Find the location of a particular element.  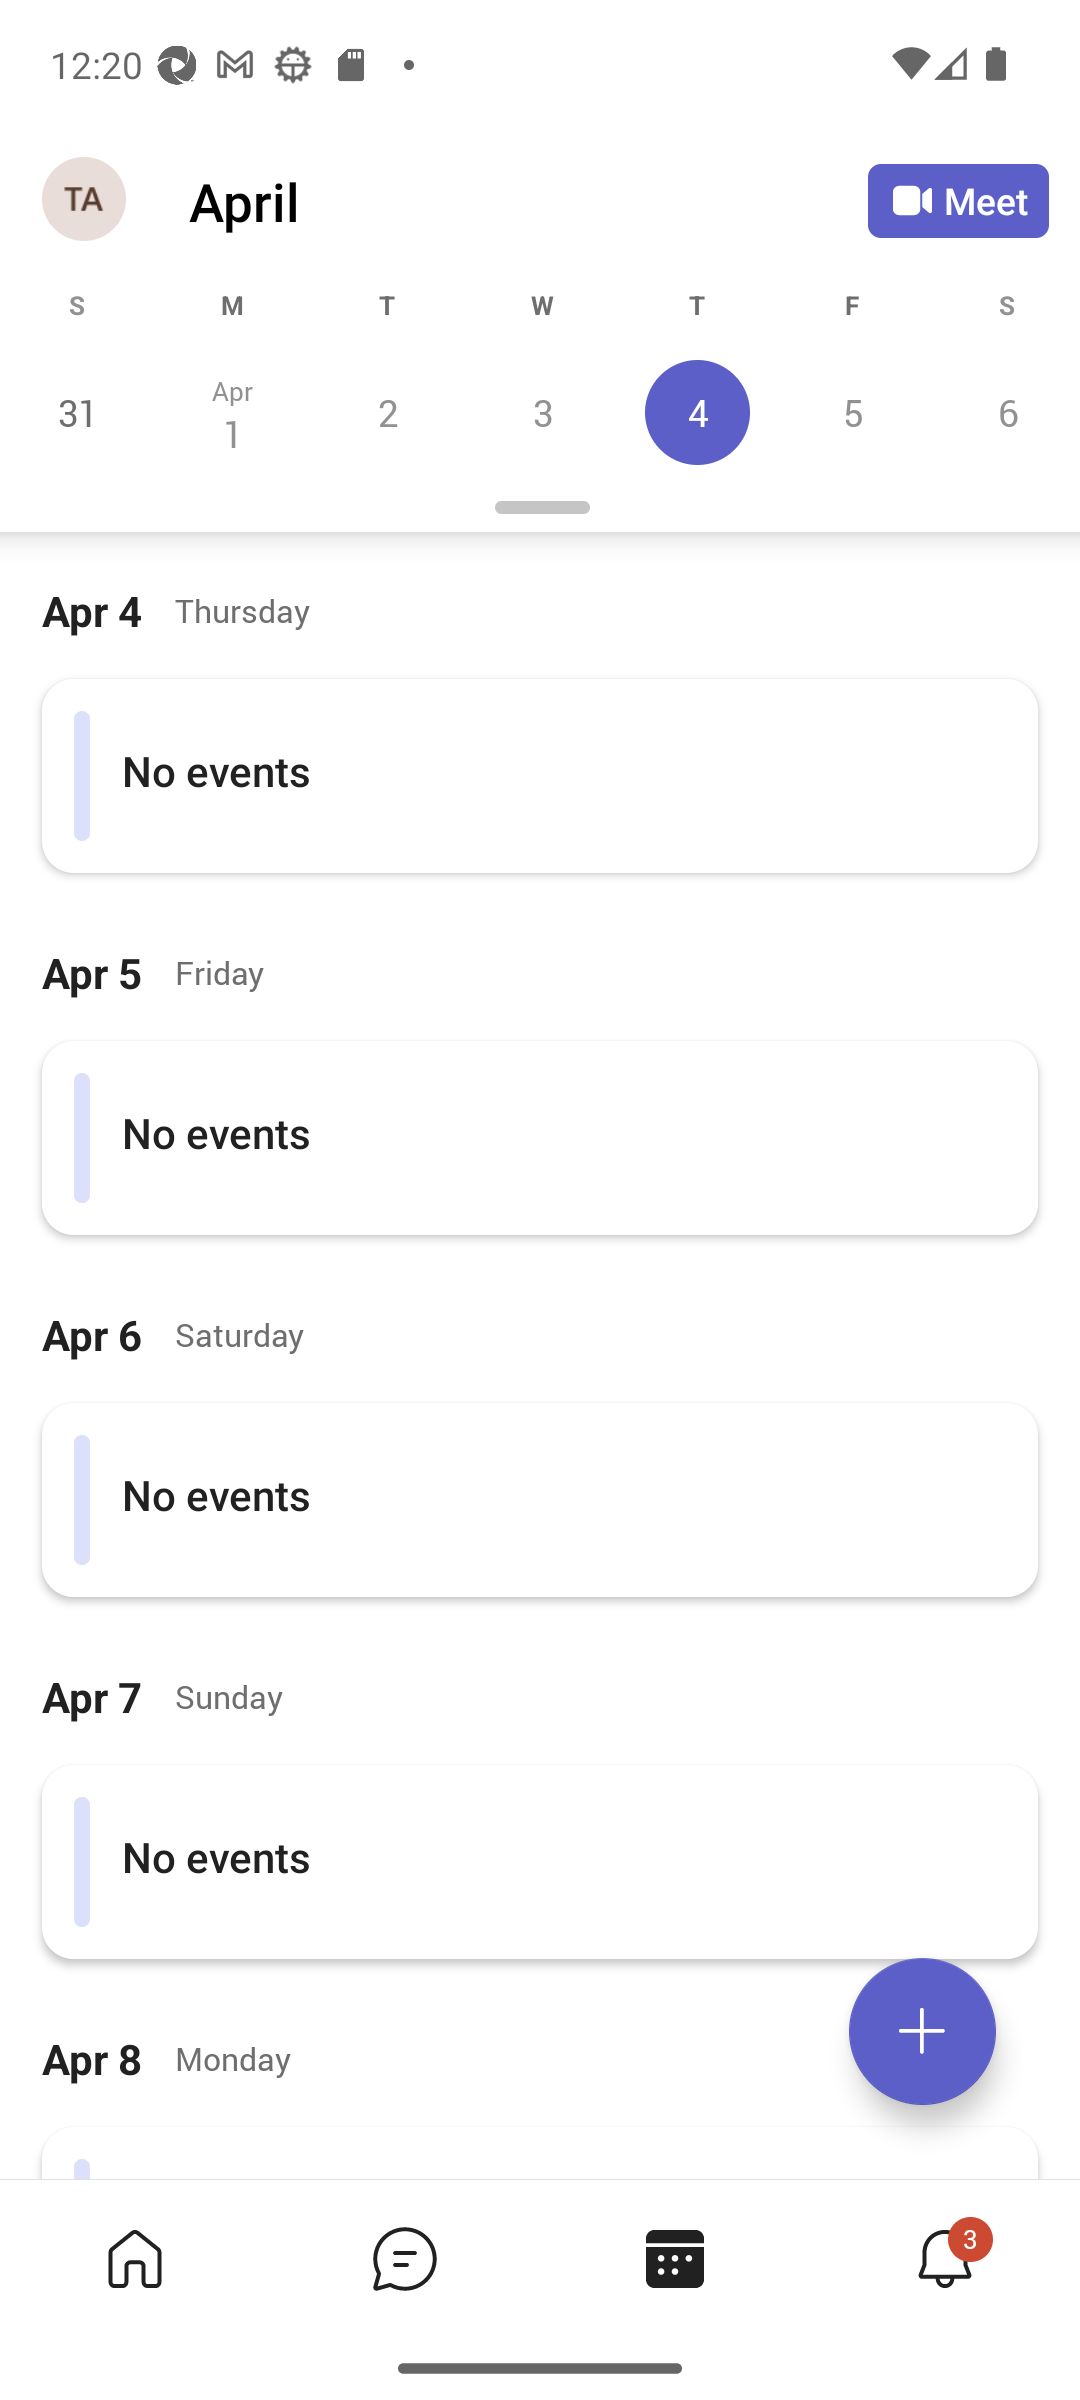

Navigation is located at coordinates (86, 200).